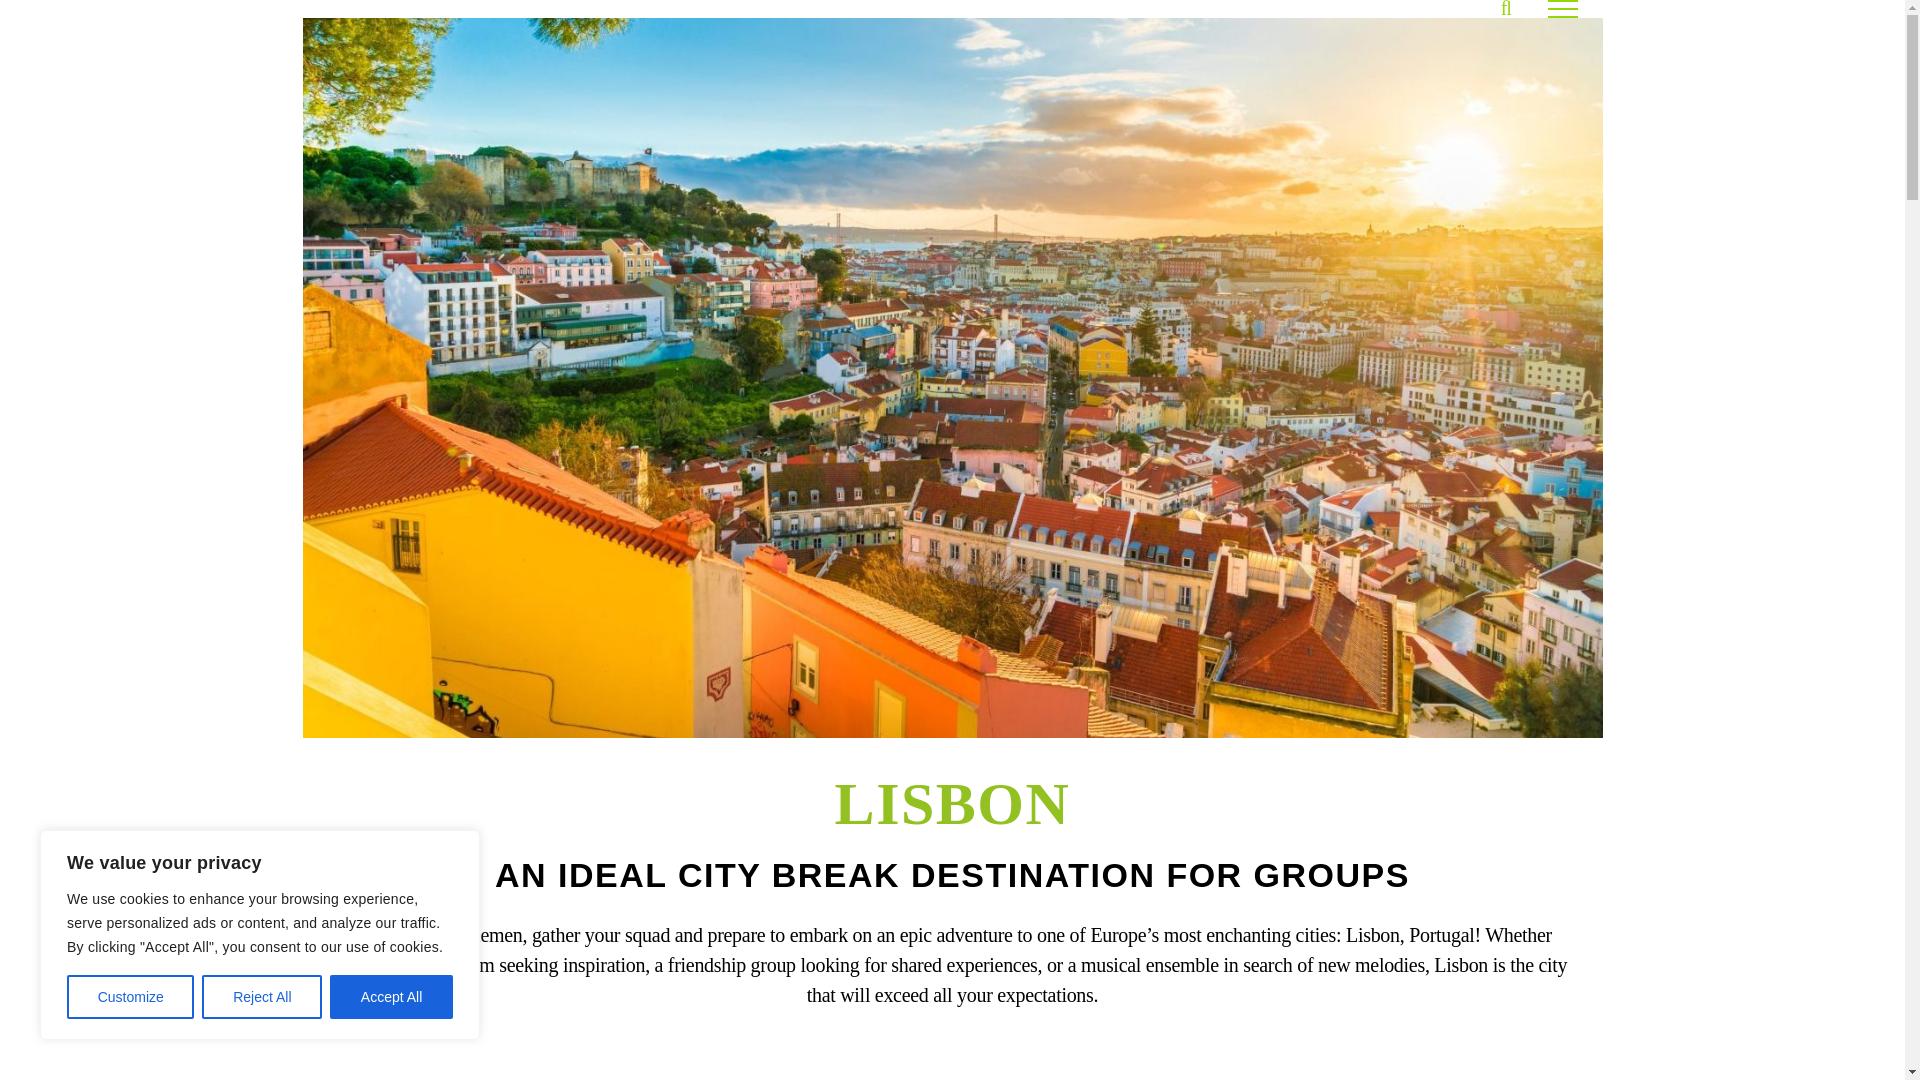 Image resolution: width=1920 pixels, height=1080 pixels. What do you see at coordinates (392, 997) in the screenshot?
I see `Accept All` at bounding box center [392, 997].